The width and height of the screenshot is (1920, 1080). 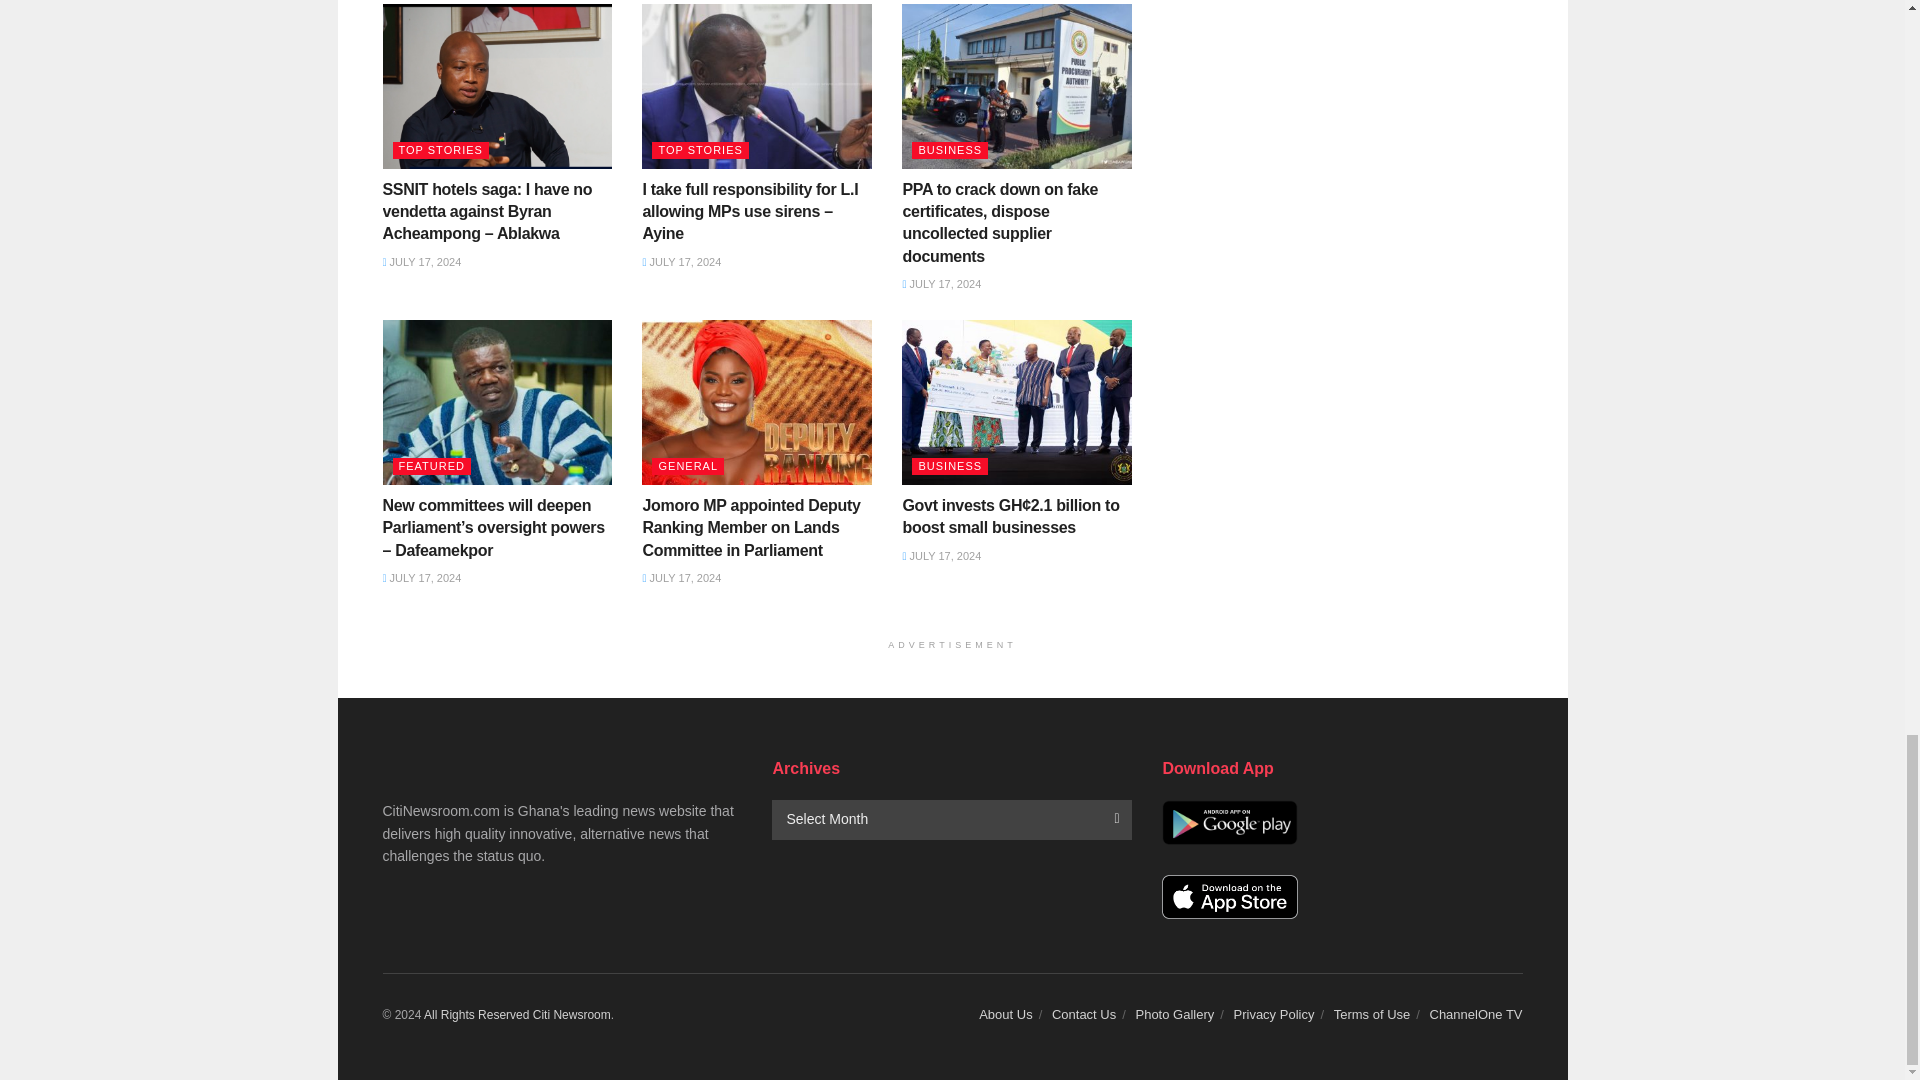 What do you see at coordinates (476, 1014) in the screenshot?
I see `Citi Newsroom` at bounding box center [476, 1014].